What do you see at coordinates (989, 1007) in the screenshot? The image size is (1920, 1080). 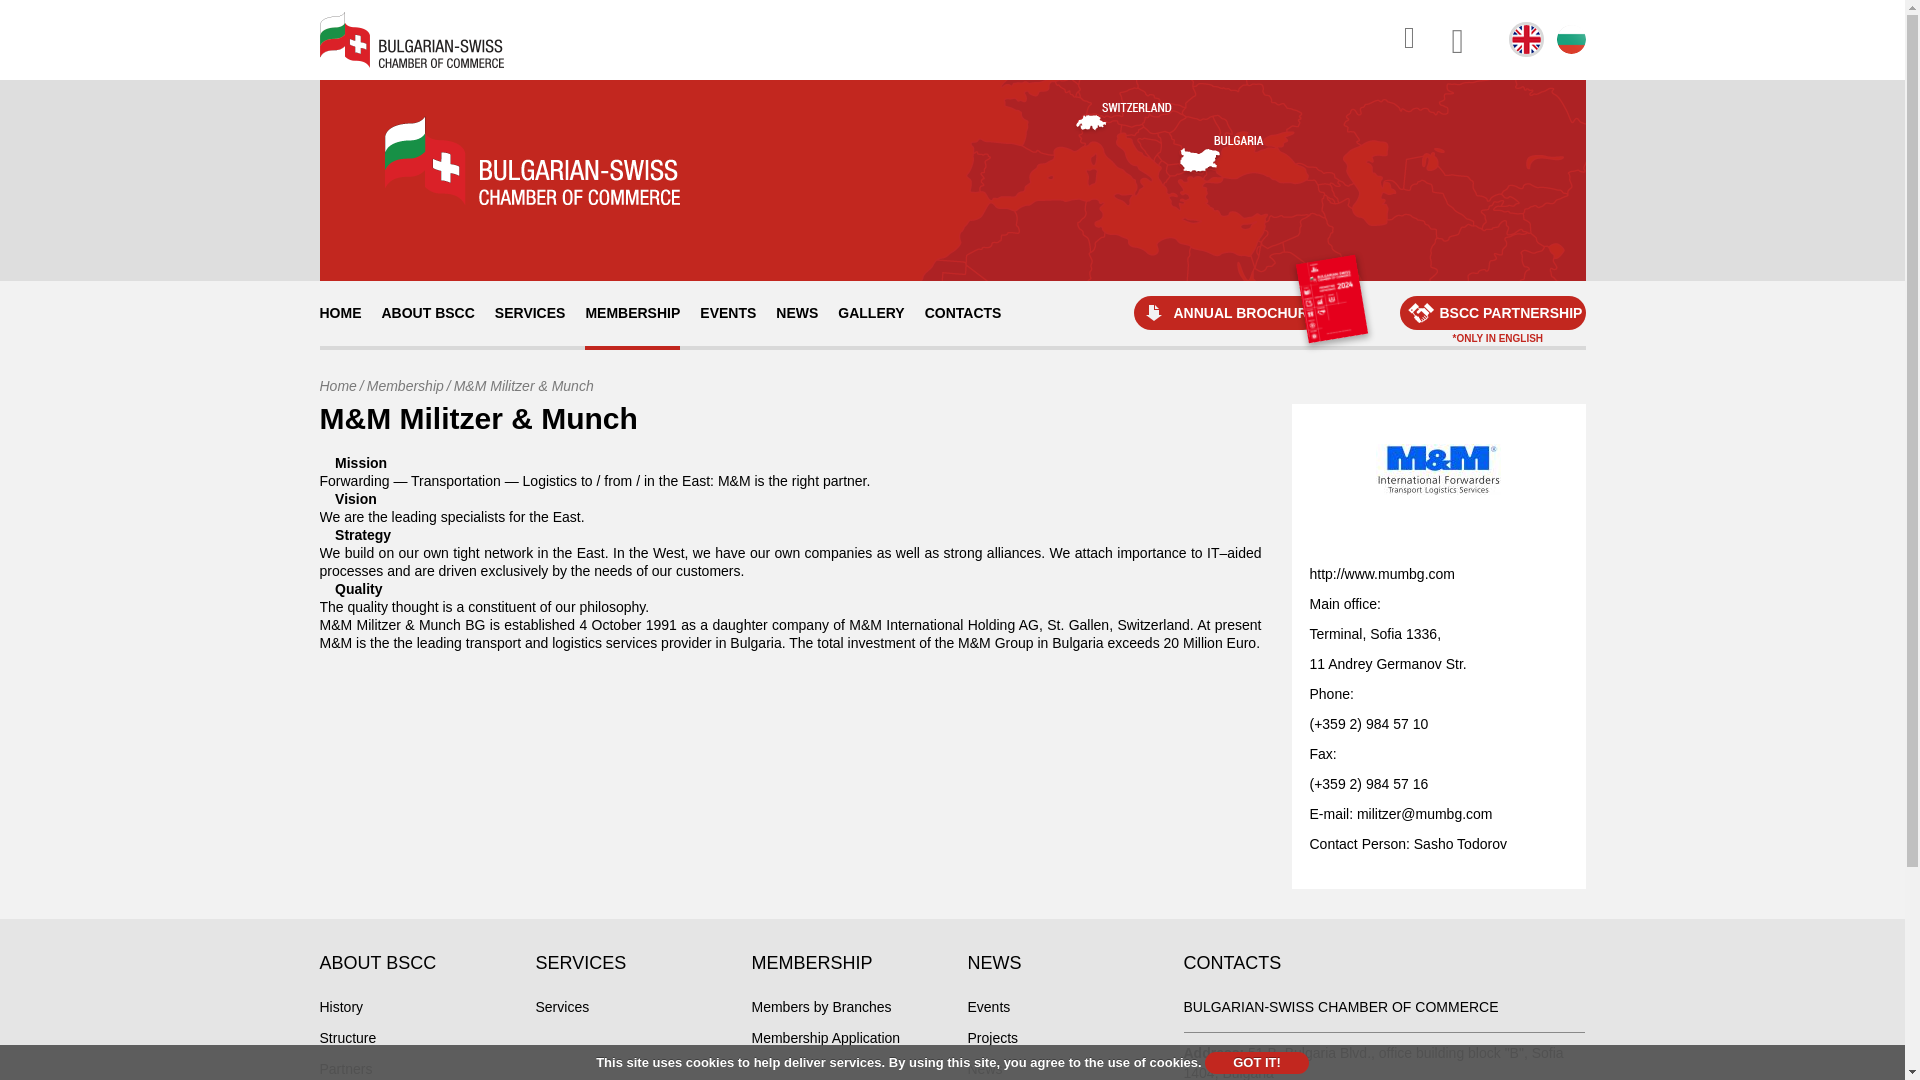 I see `Events` at bounding box center [989, 1007].